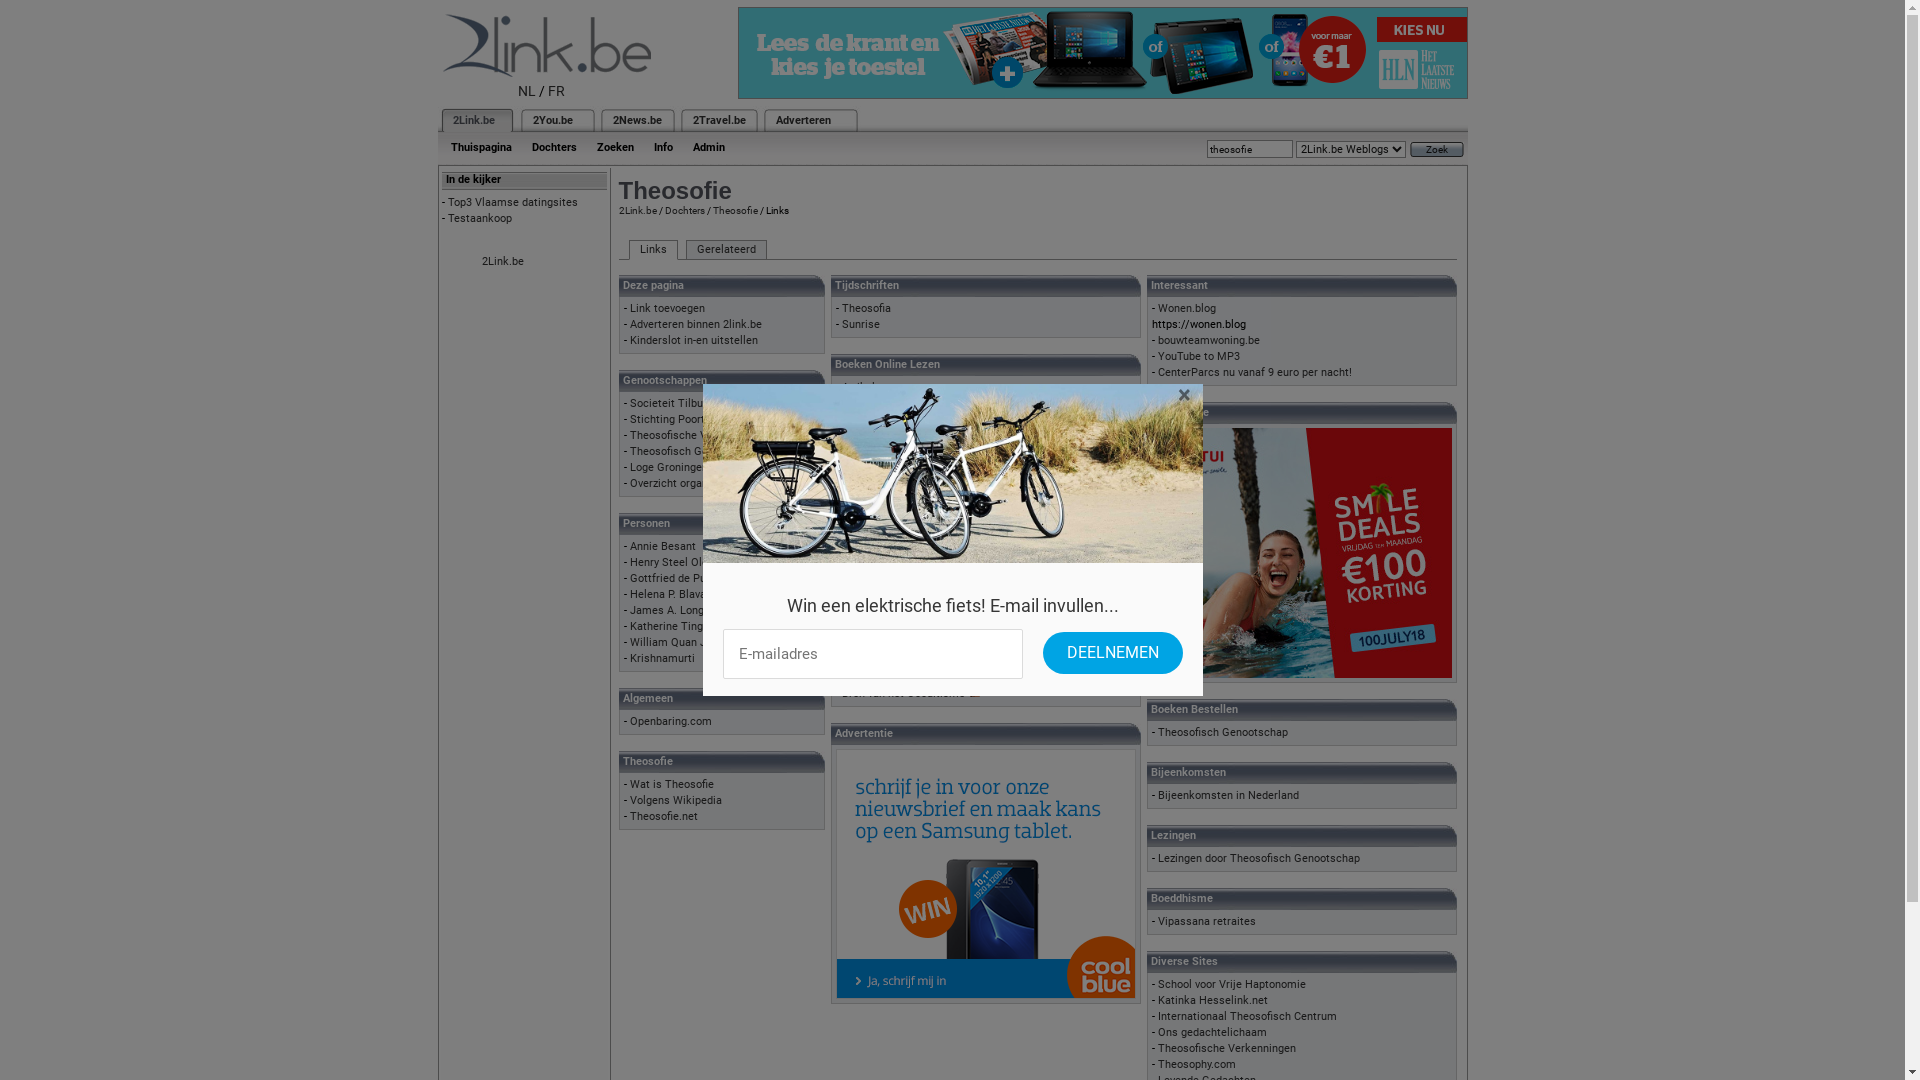 The height and width of the screenshot is (1080, 1920). I want to click on Theosofische Verkenningen, so click(1227, 1048).